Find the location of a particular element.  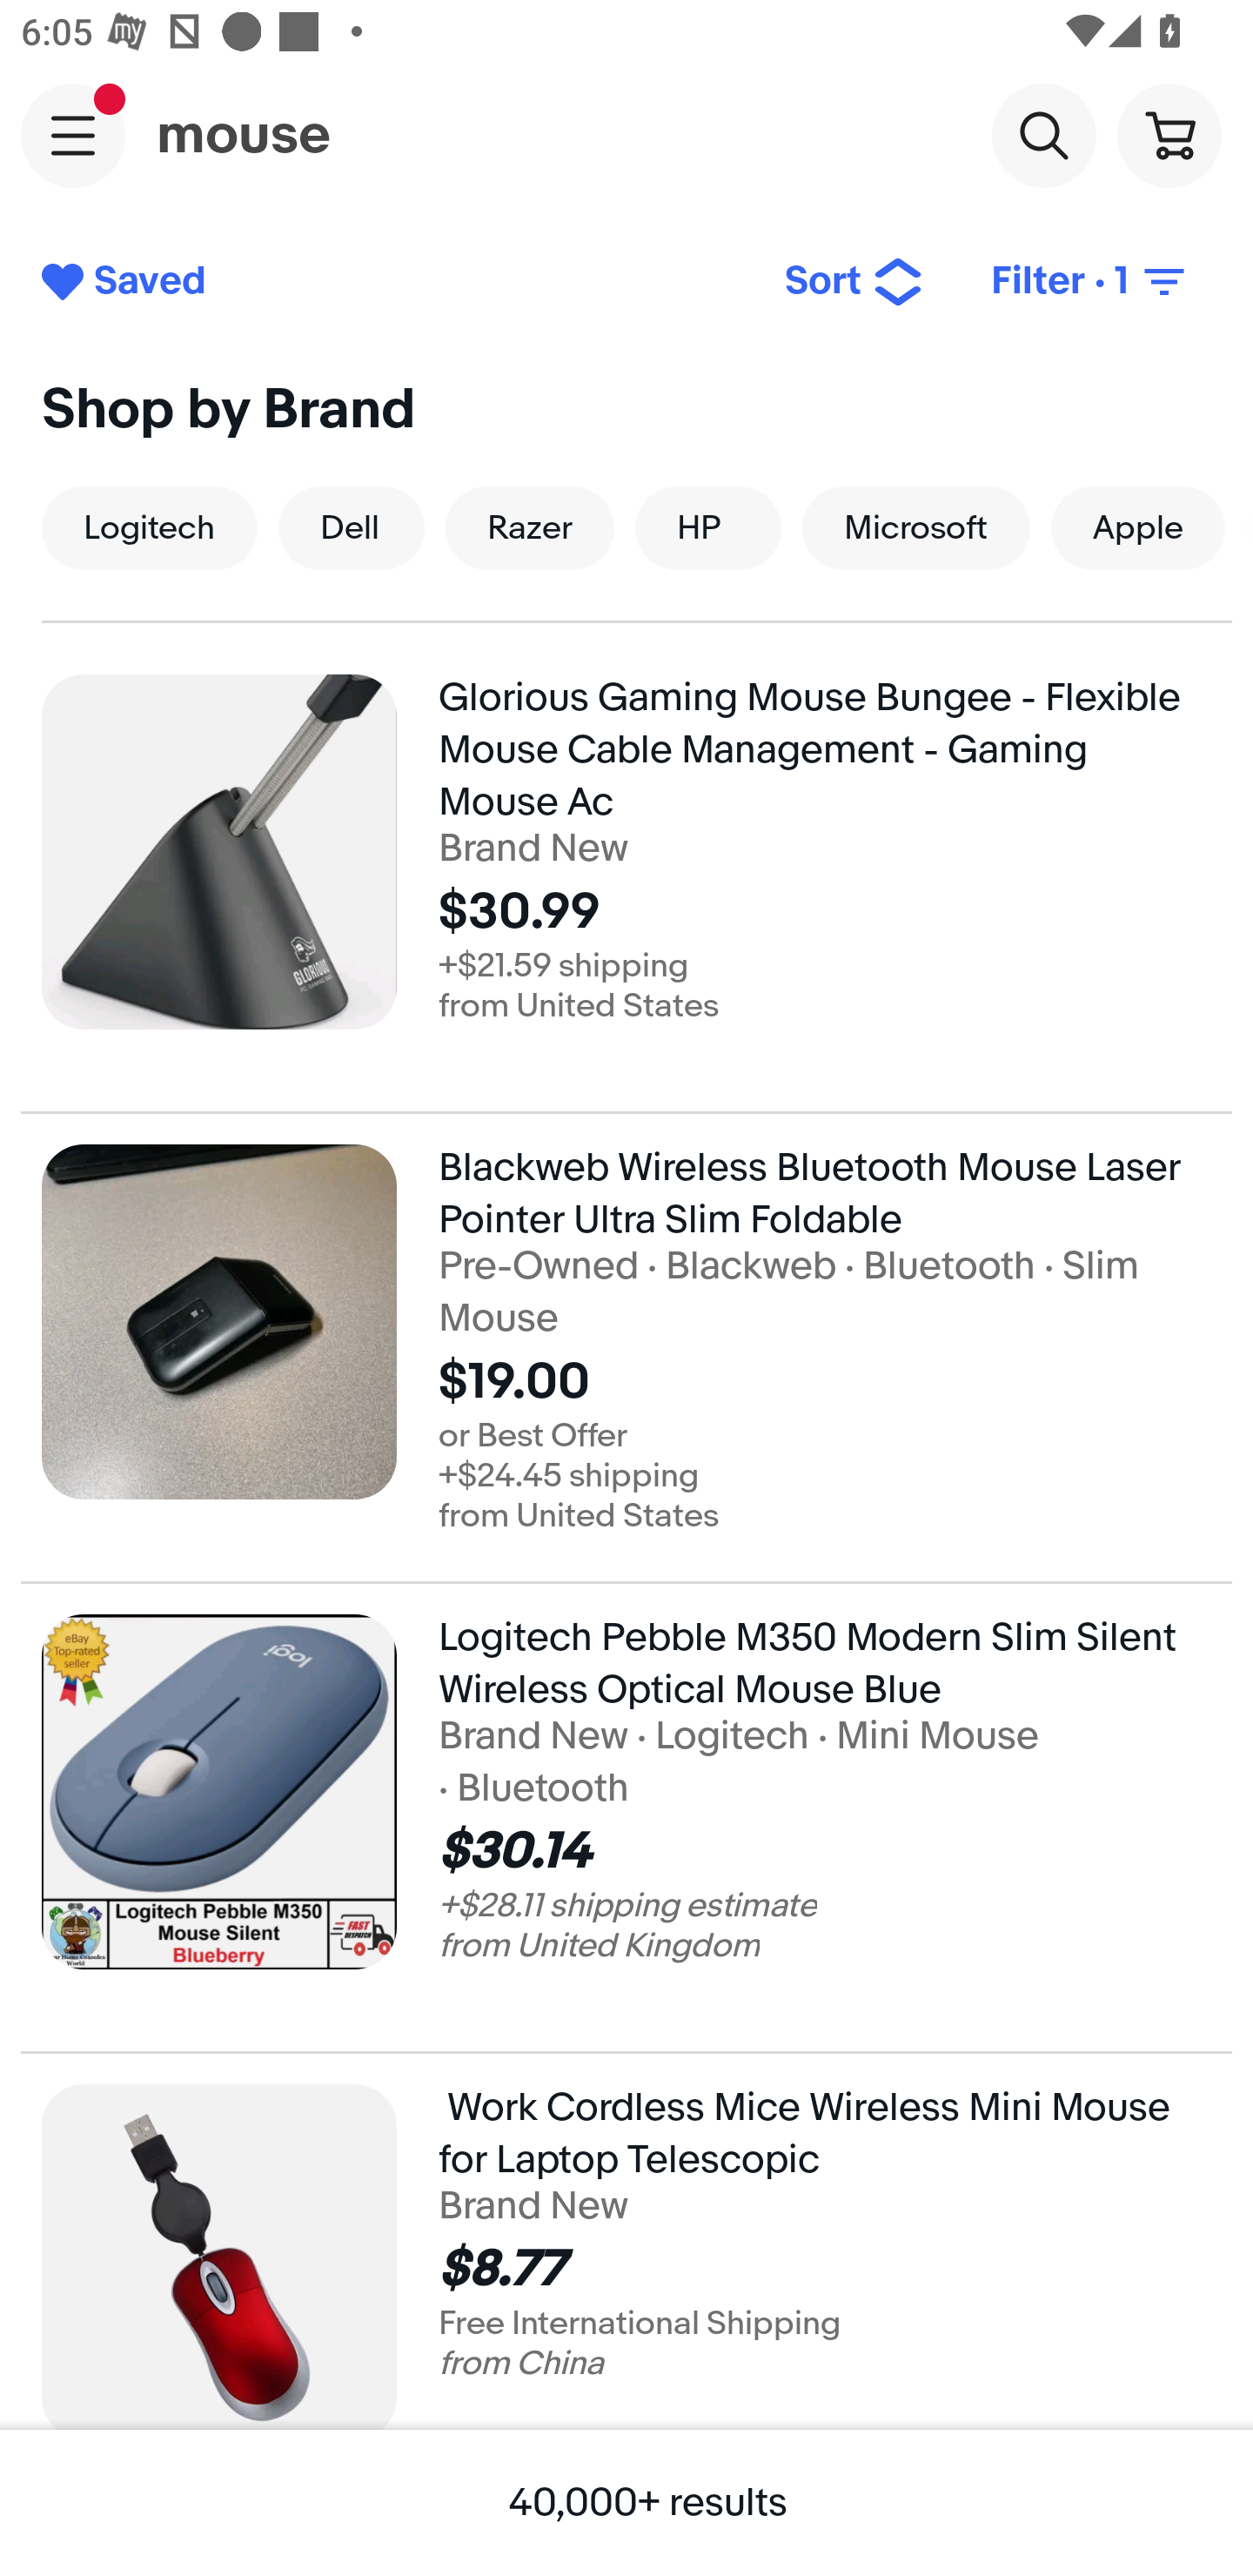

Main navigation, open is located at coordinates (73, 135).